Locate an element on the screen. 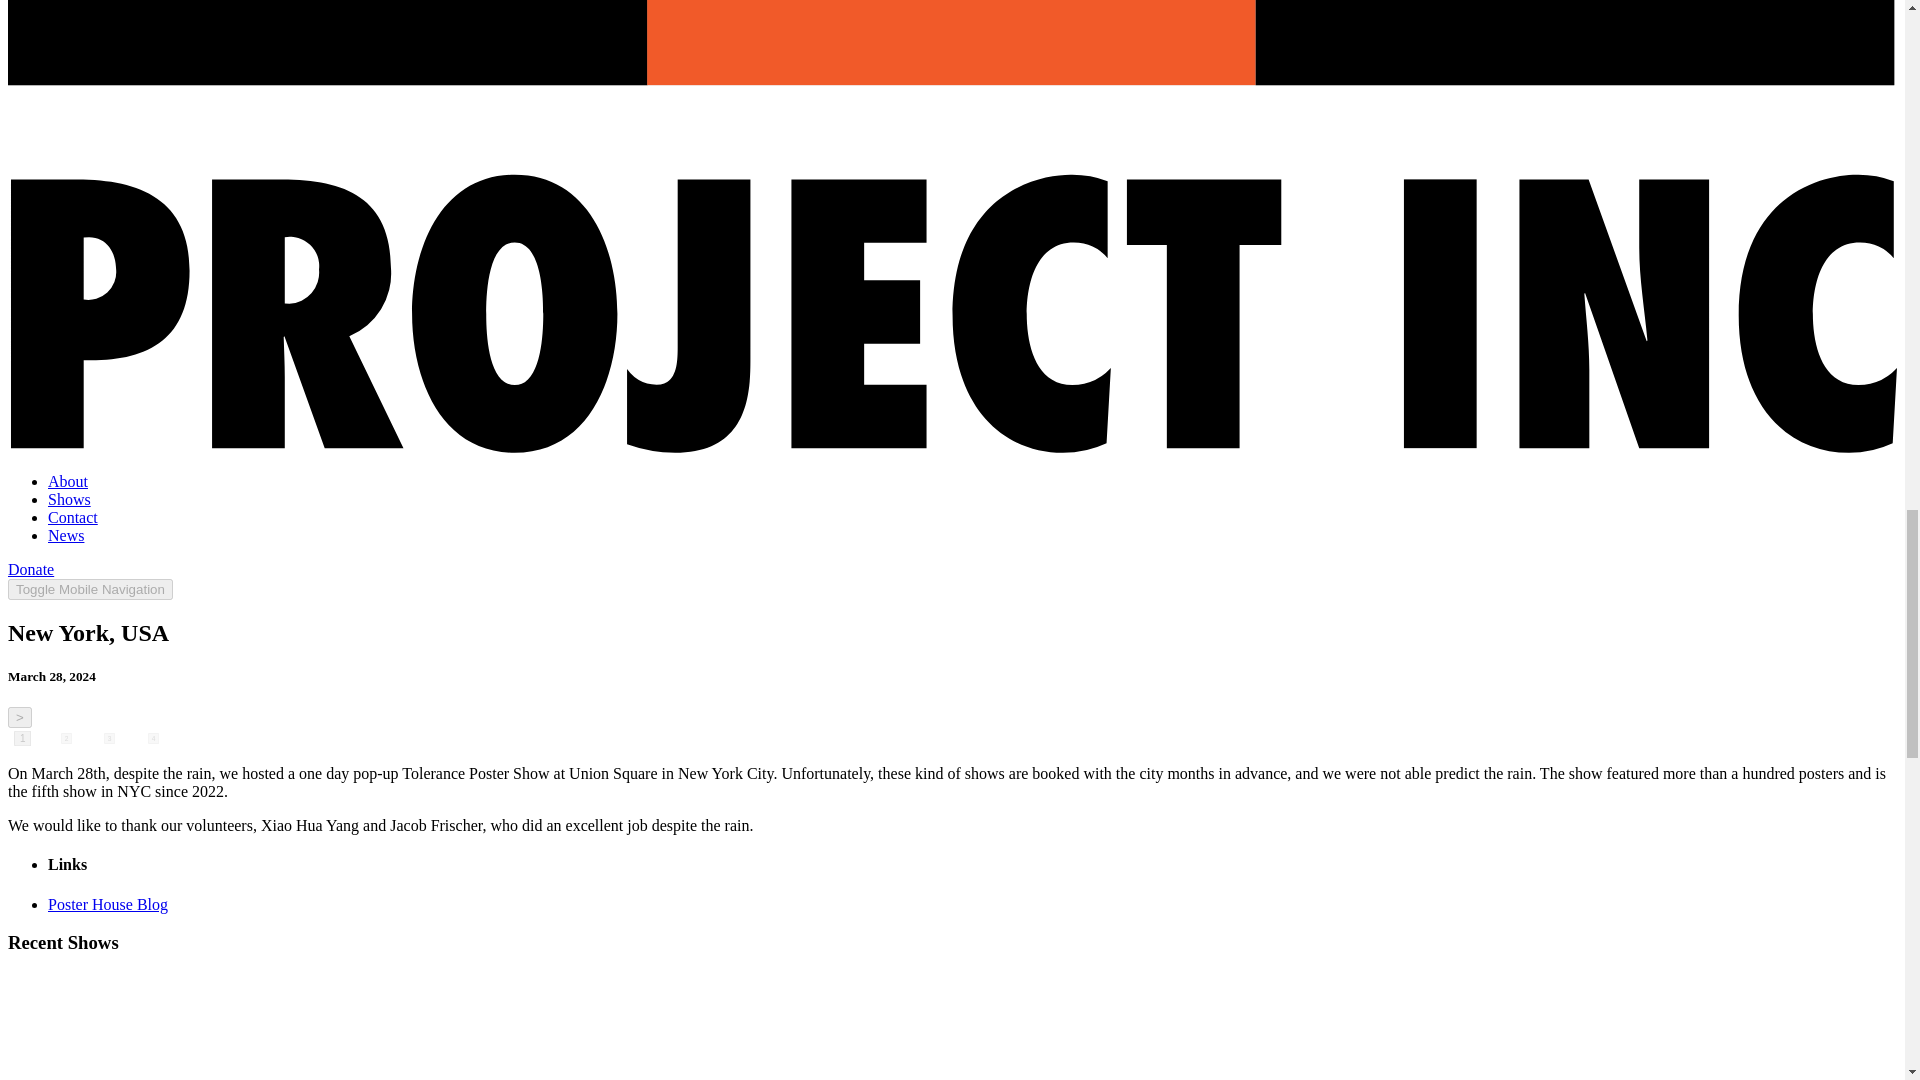 The height and width of the screenshot is (1080, 1920). 4 is located at coordinates (158, 743).